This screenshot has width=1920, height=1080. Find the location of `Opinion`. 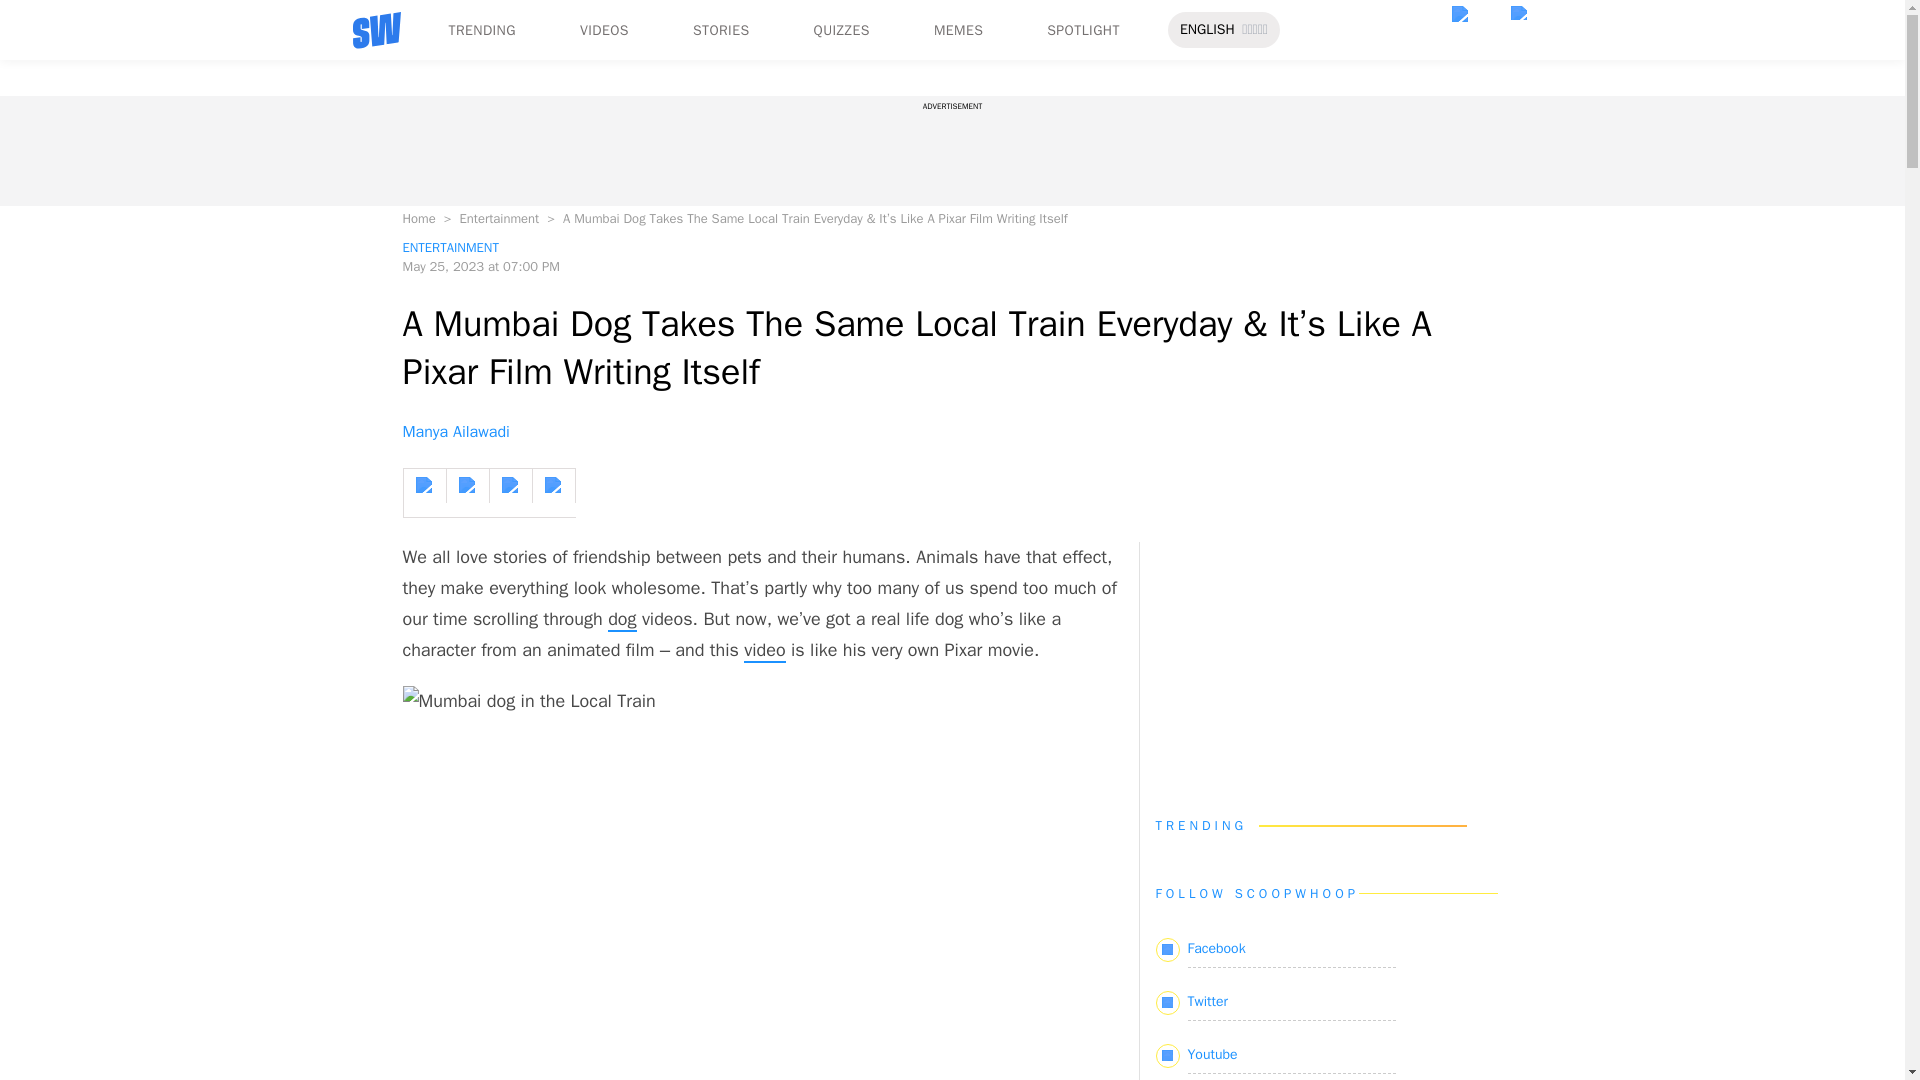

Opinion is located at coordinates (74, 20).